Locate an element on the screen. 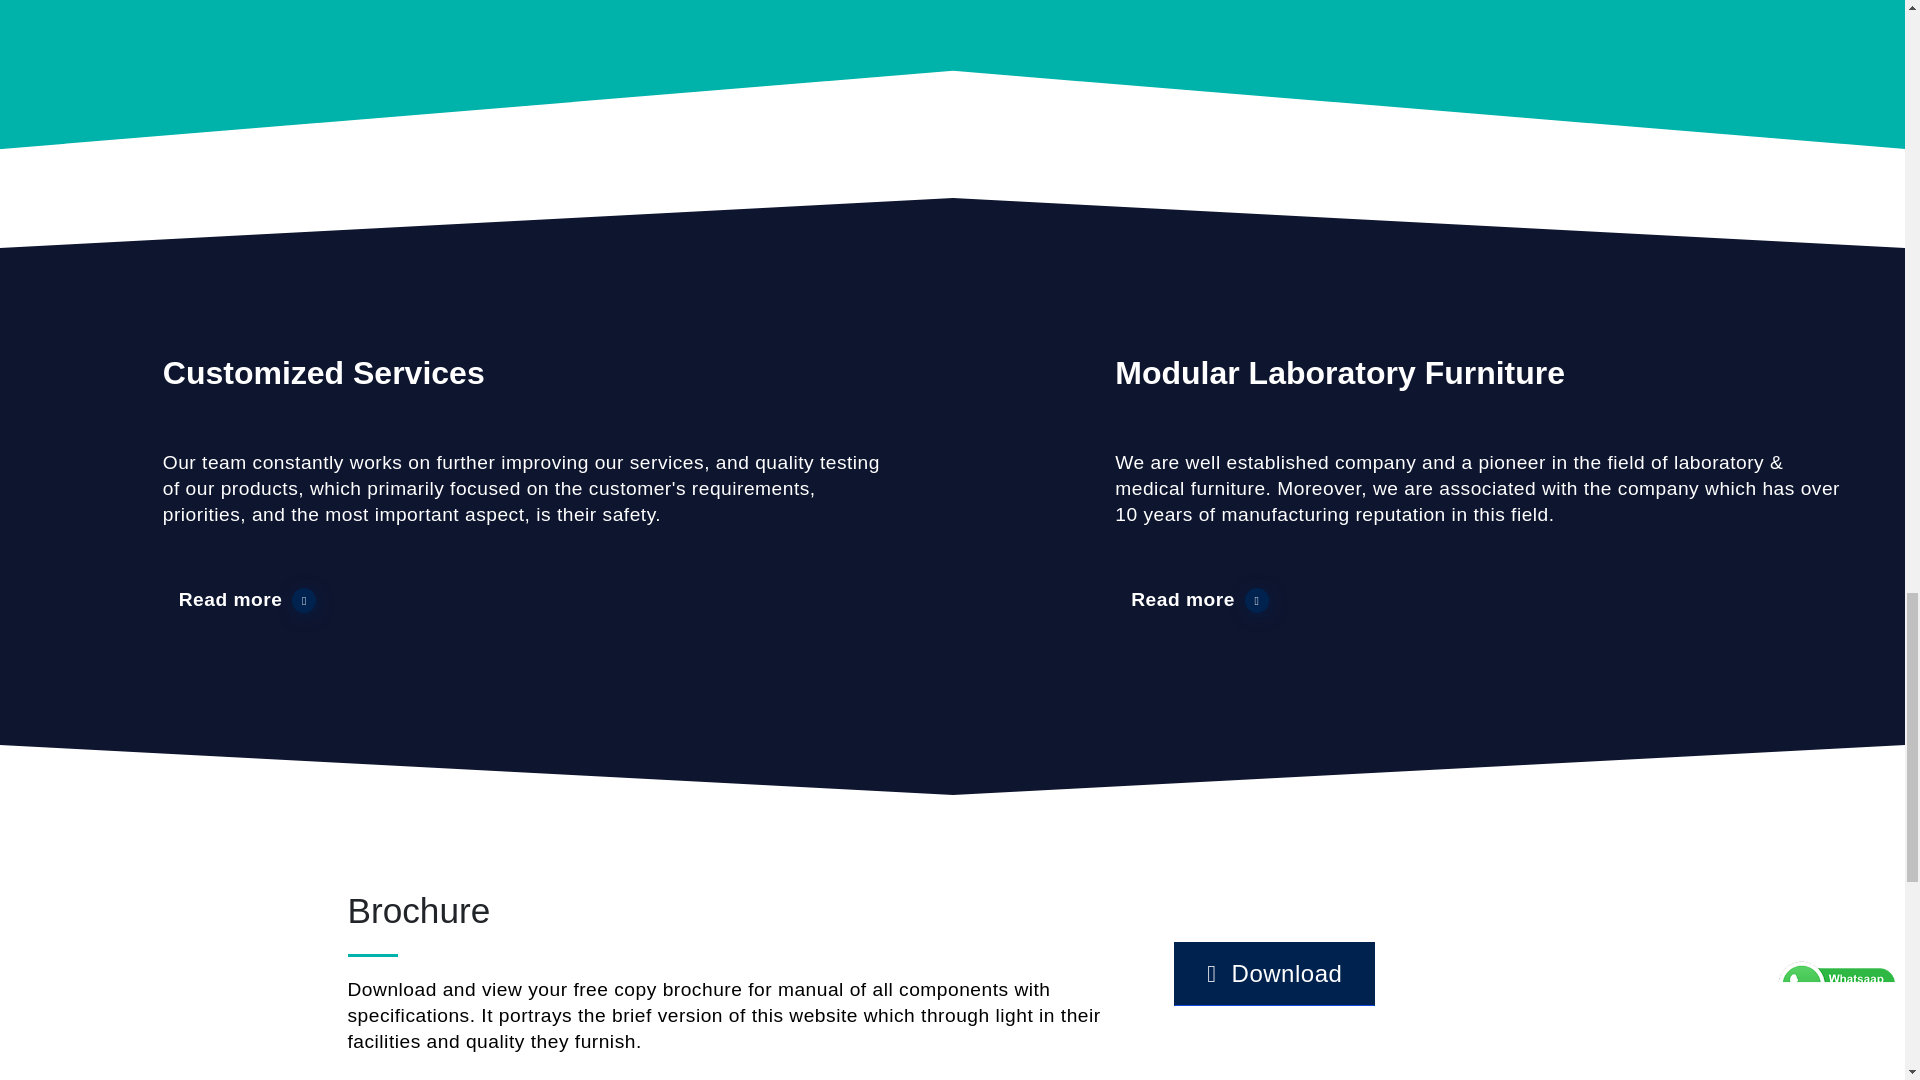 The height and width of the screenshot is (1080, 1920). Download is located at coordinates (1274, 973).